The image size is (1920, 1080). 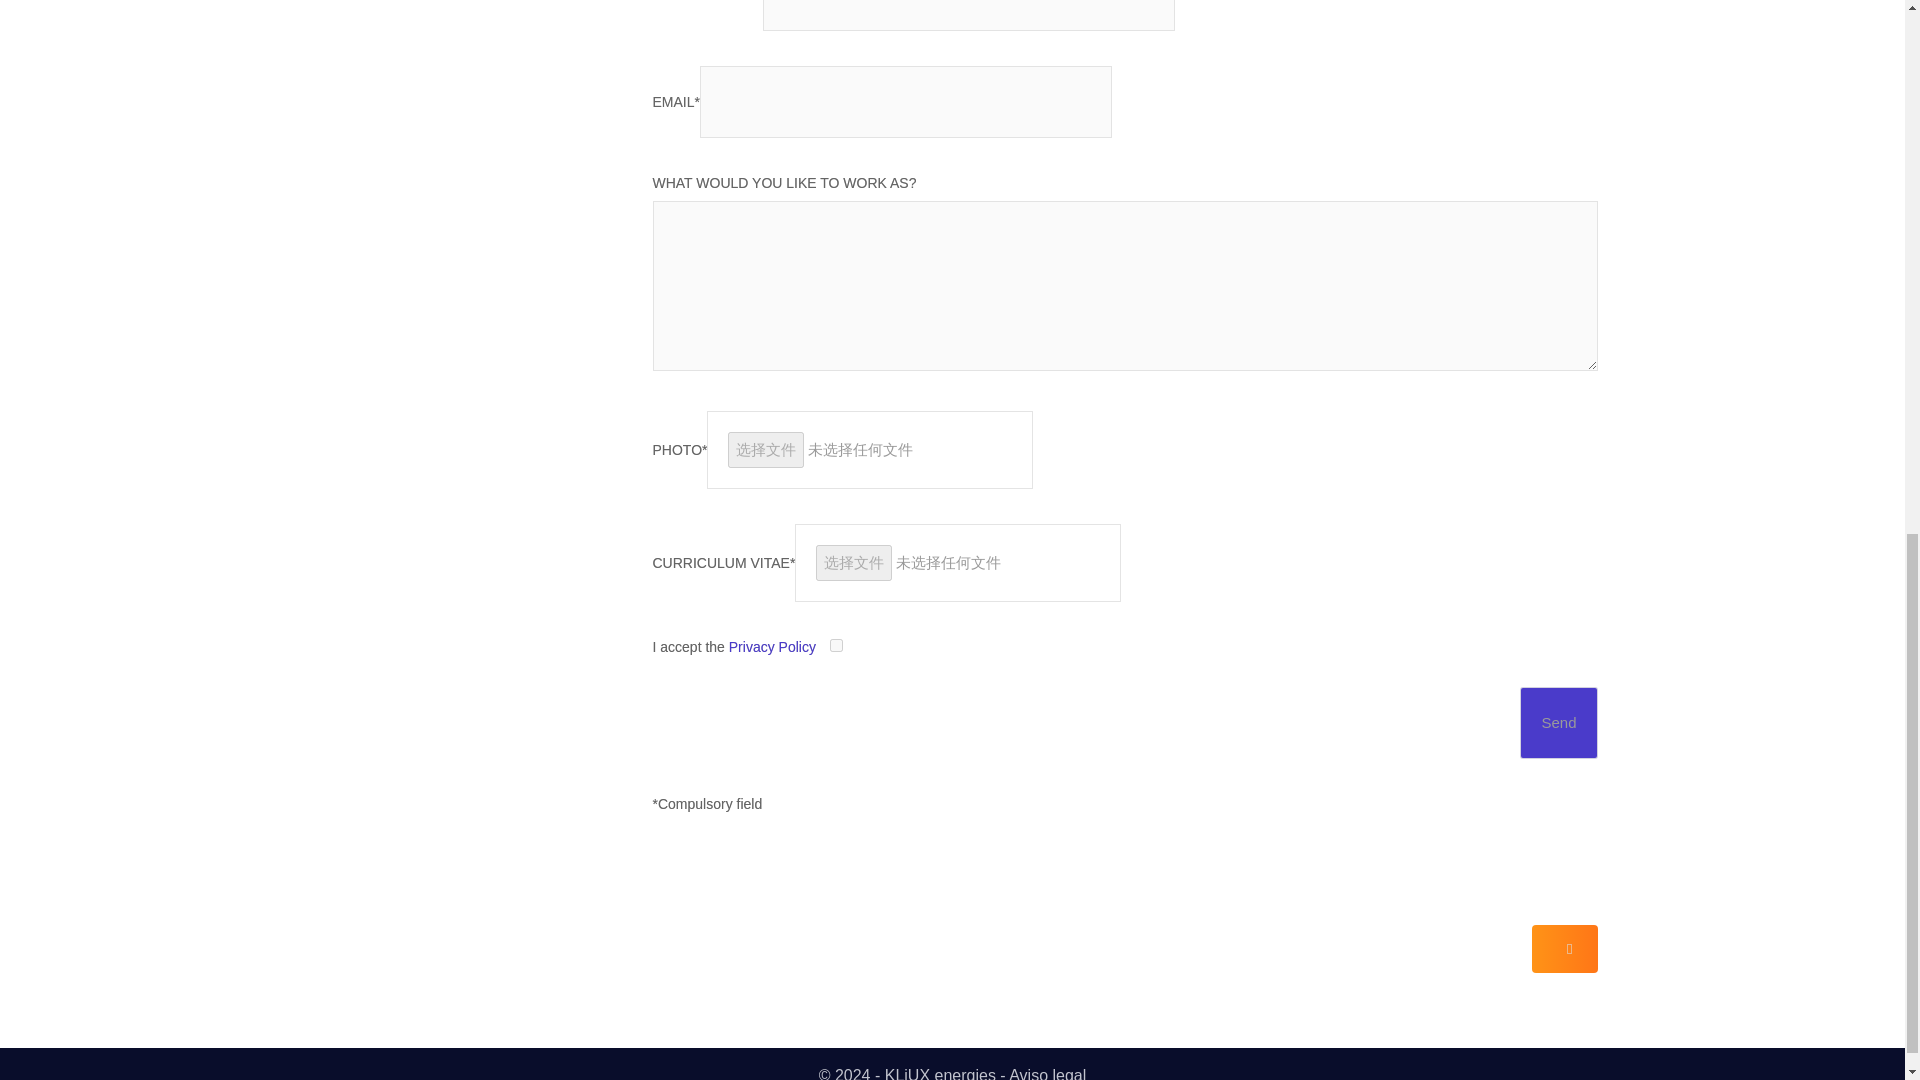 What do you see at coordinates (836, 646) in the screenshot?
I see `1` at bounding box center [836, 646].